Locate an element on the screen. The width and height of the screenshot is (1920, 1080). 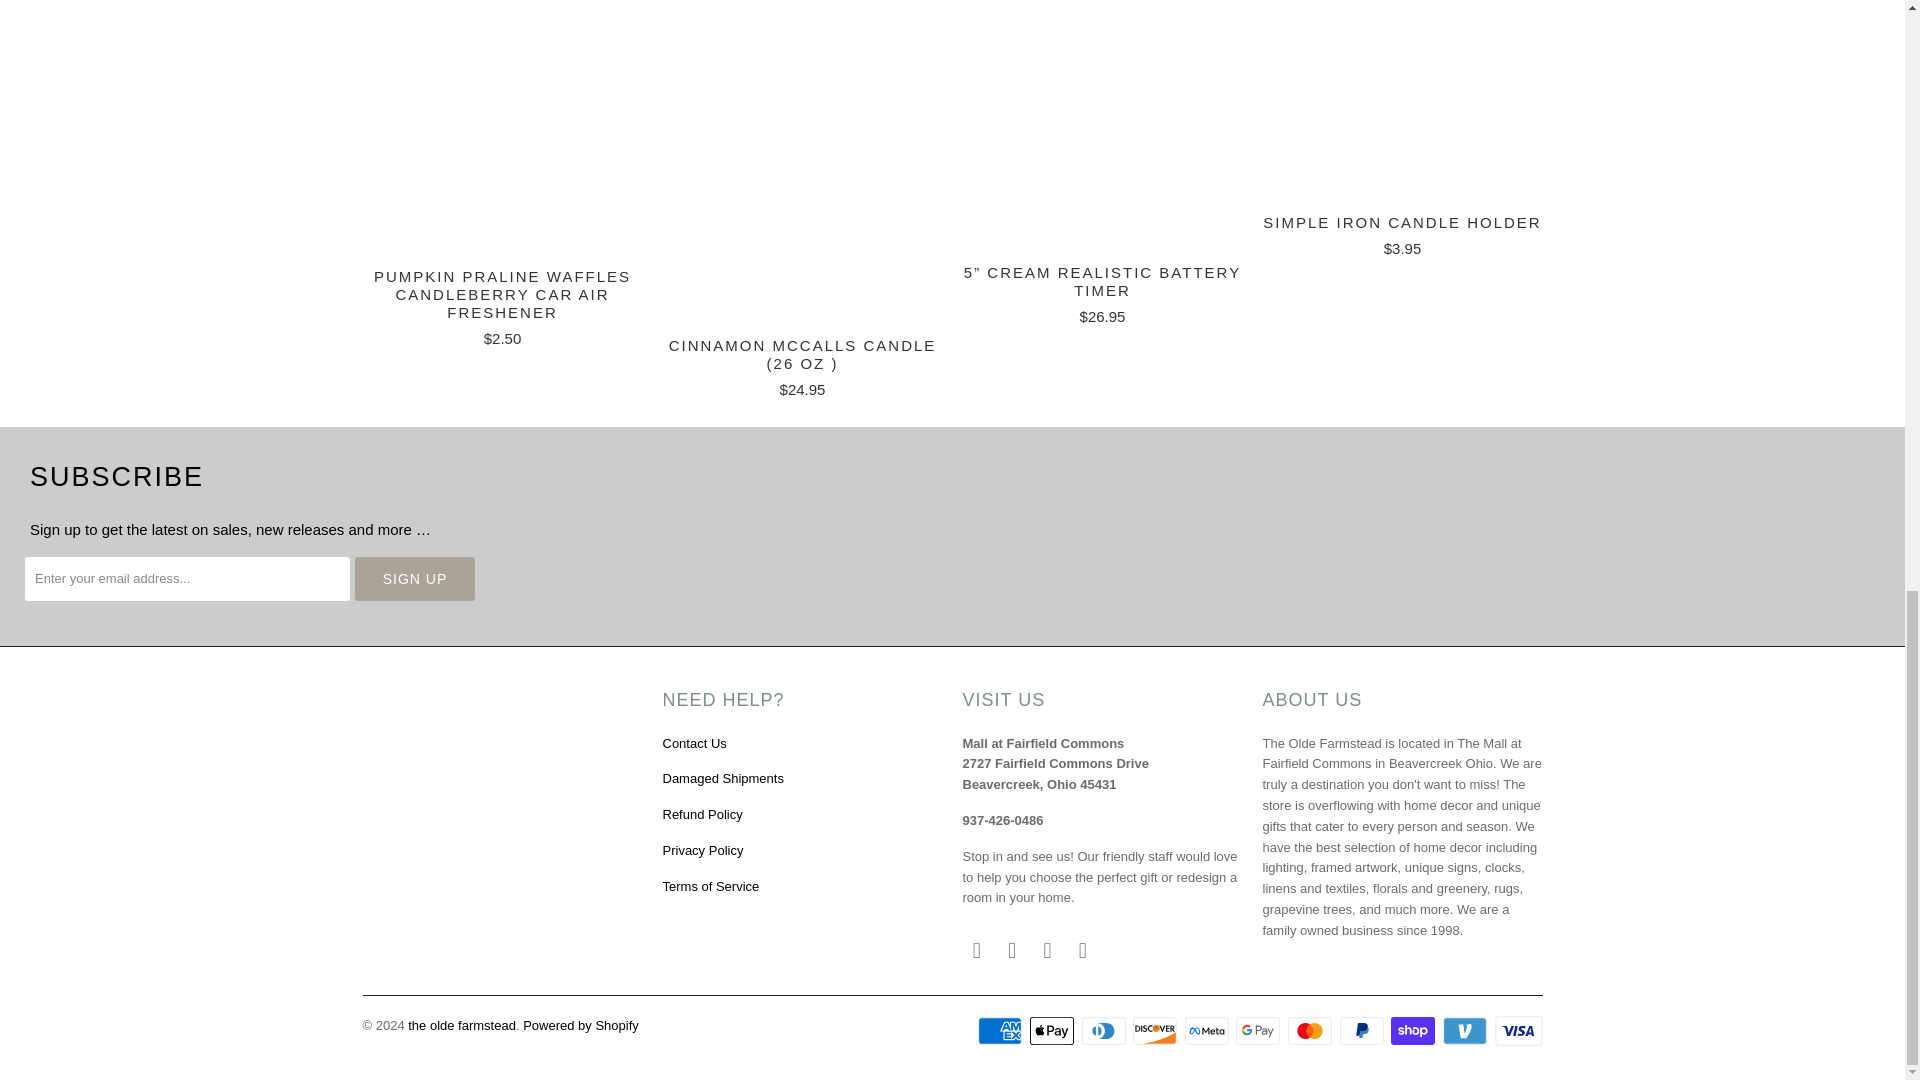
Meta Pay is located at coordinates (1208, 1031).